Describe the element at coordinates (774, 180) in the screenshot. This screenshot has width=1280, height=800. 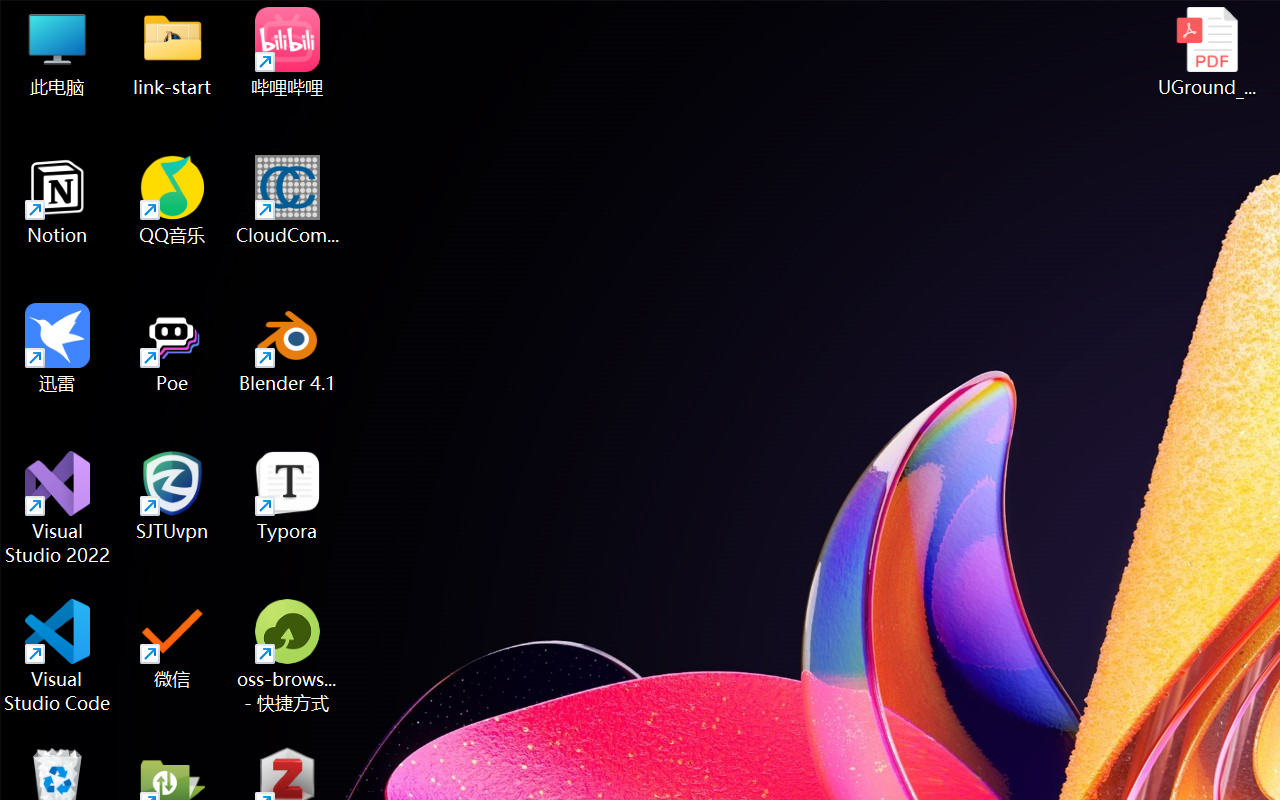
I see `Format Background` at that location.